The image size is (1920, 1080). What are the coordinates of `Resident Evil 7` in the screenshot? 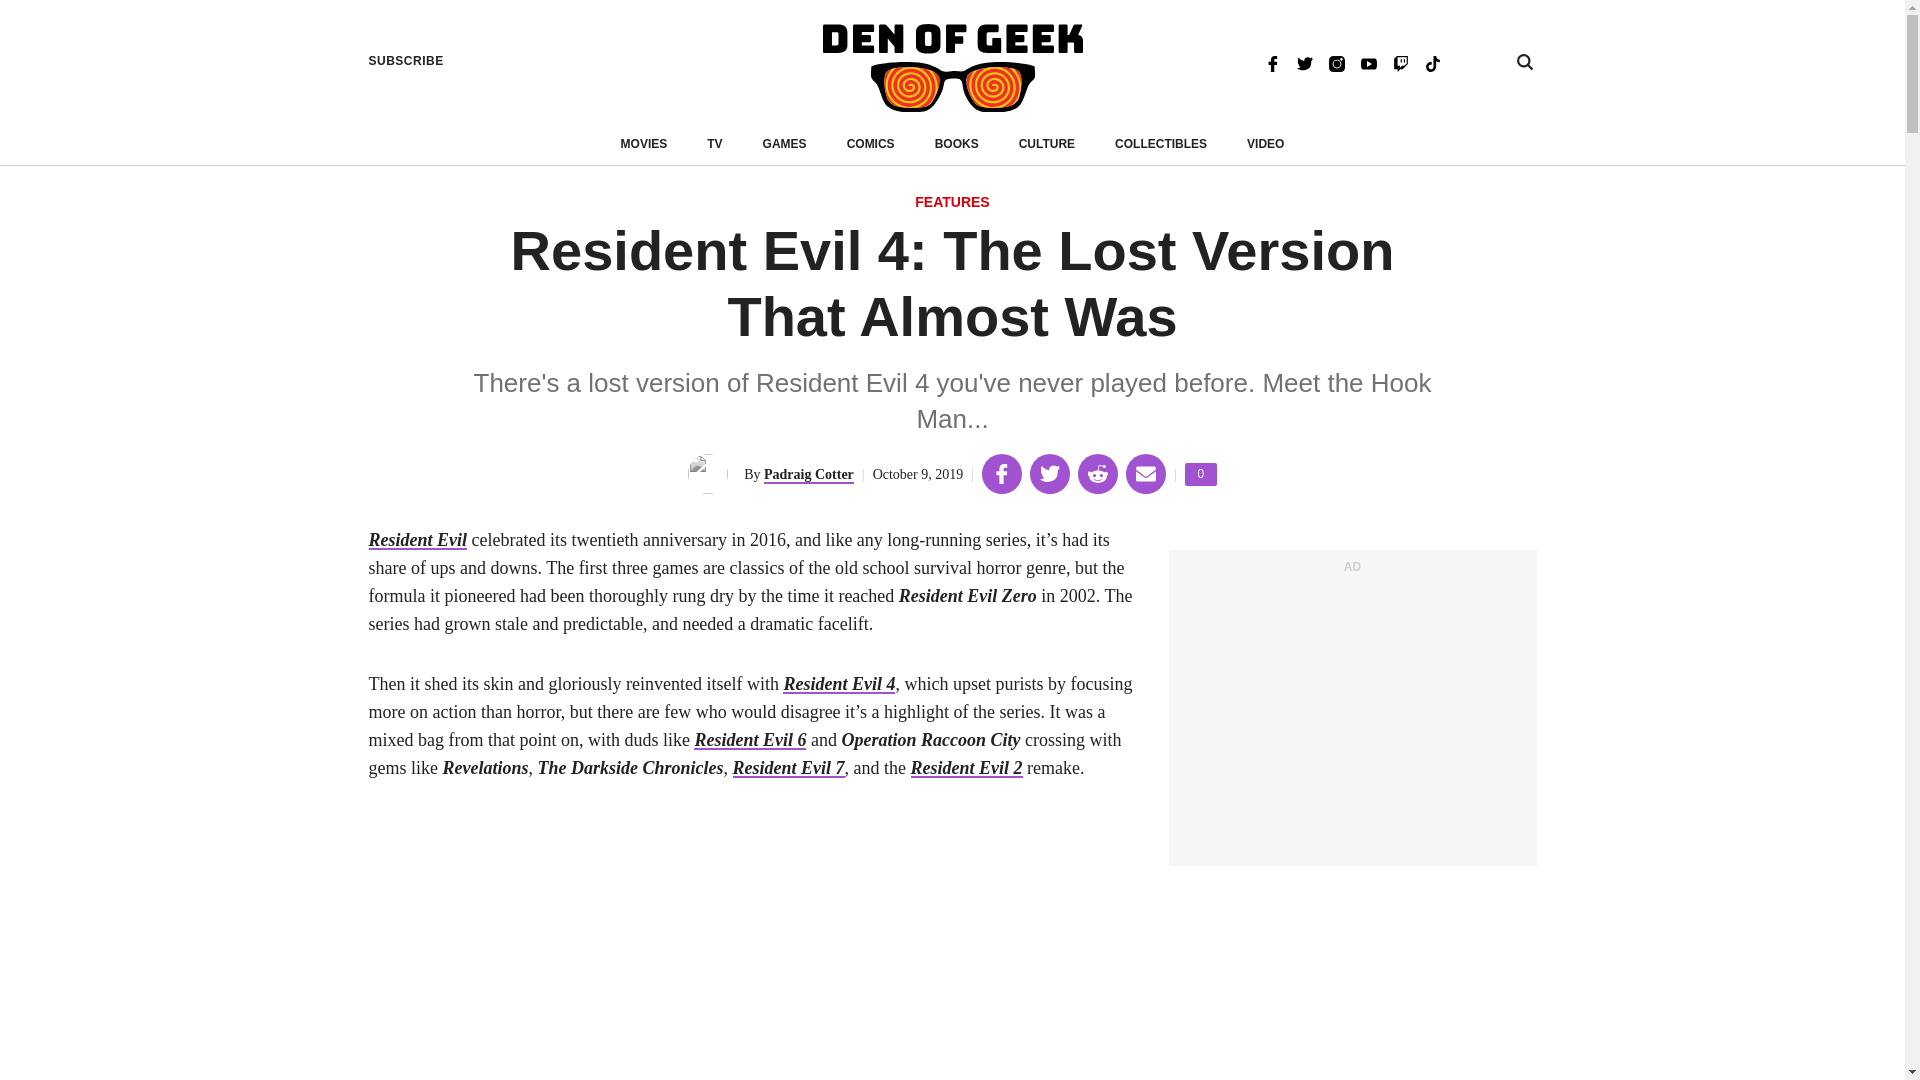 It's located at (417, 540).